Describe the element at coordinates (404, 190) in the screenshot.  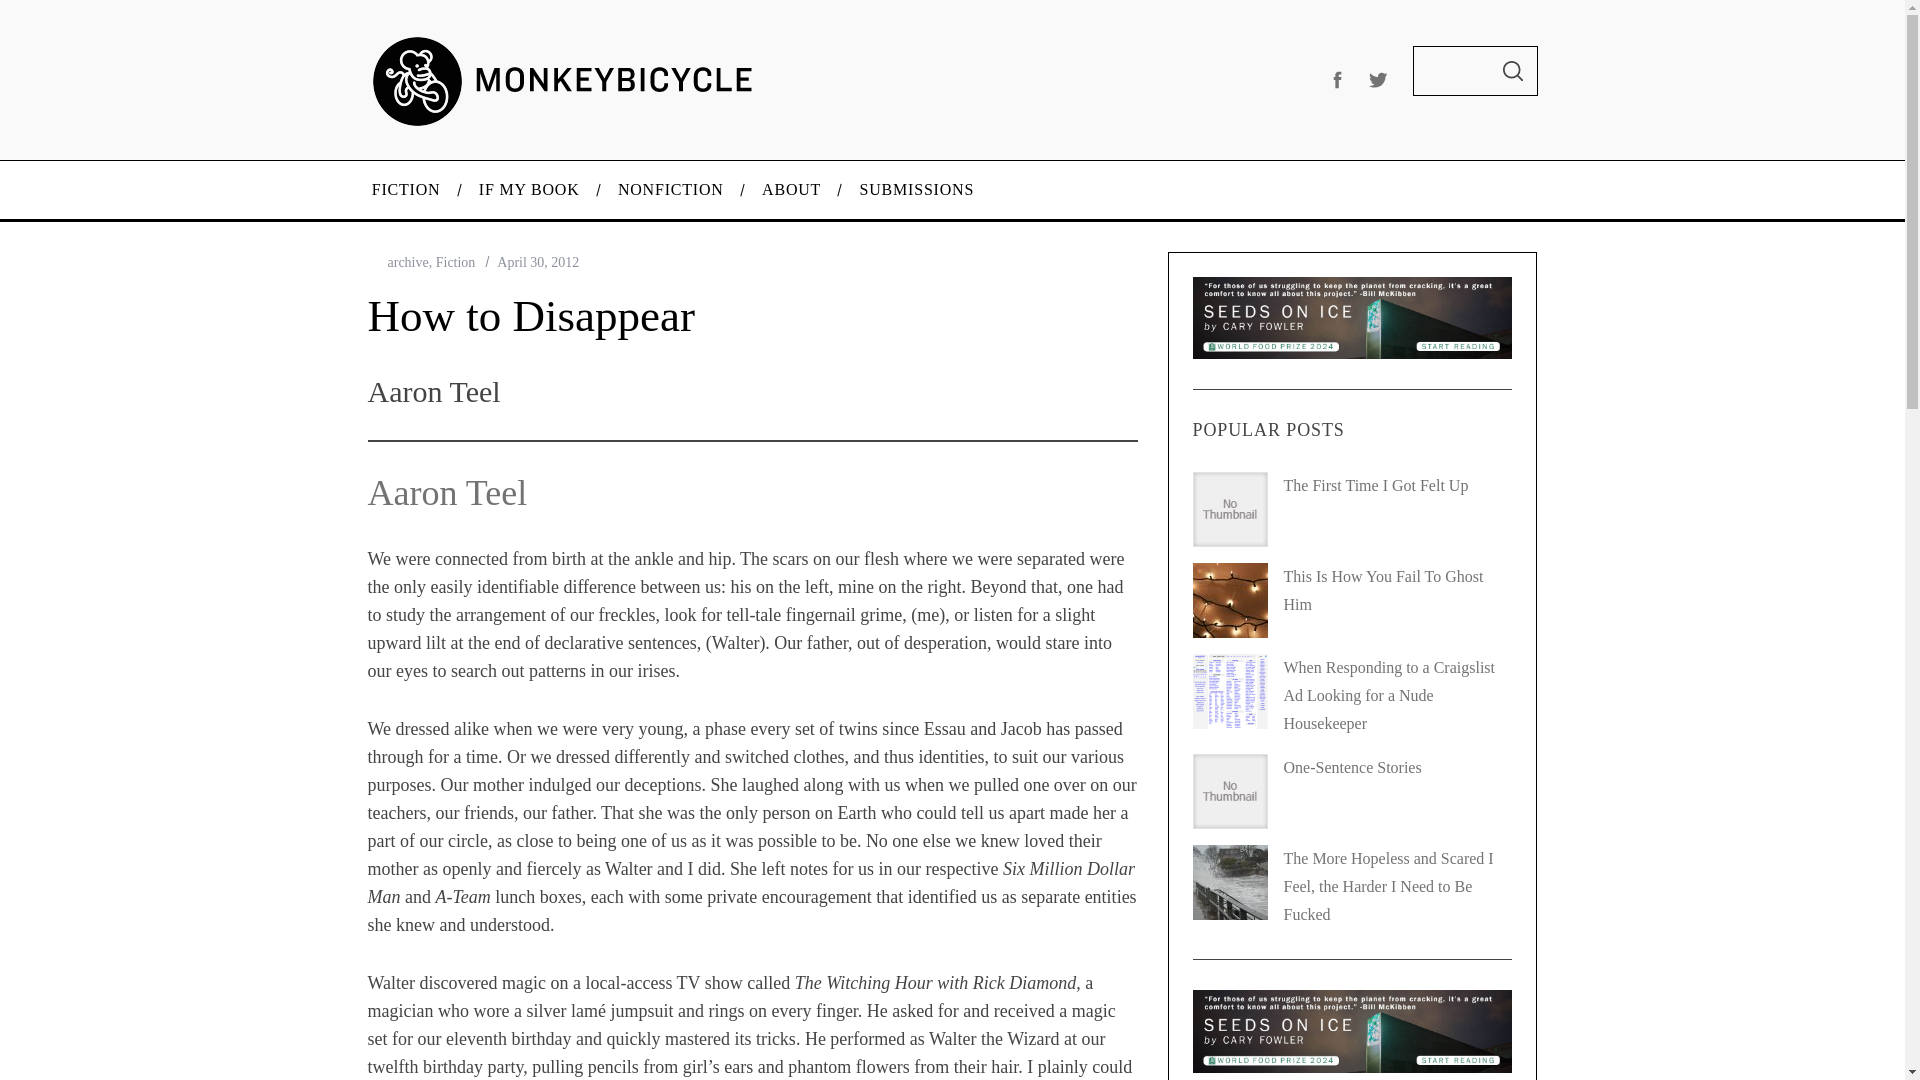
I see `FICTION` at that location.